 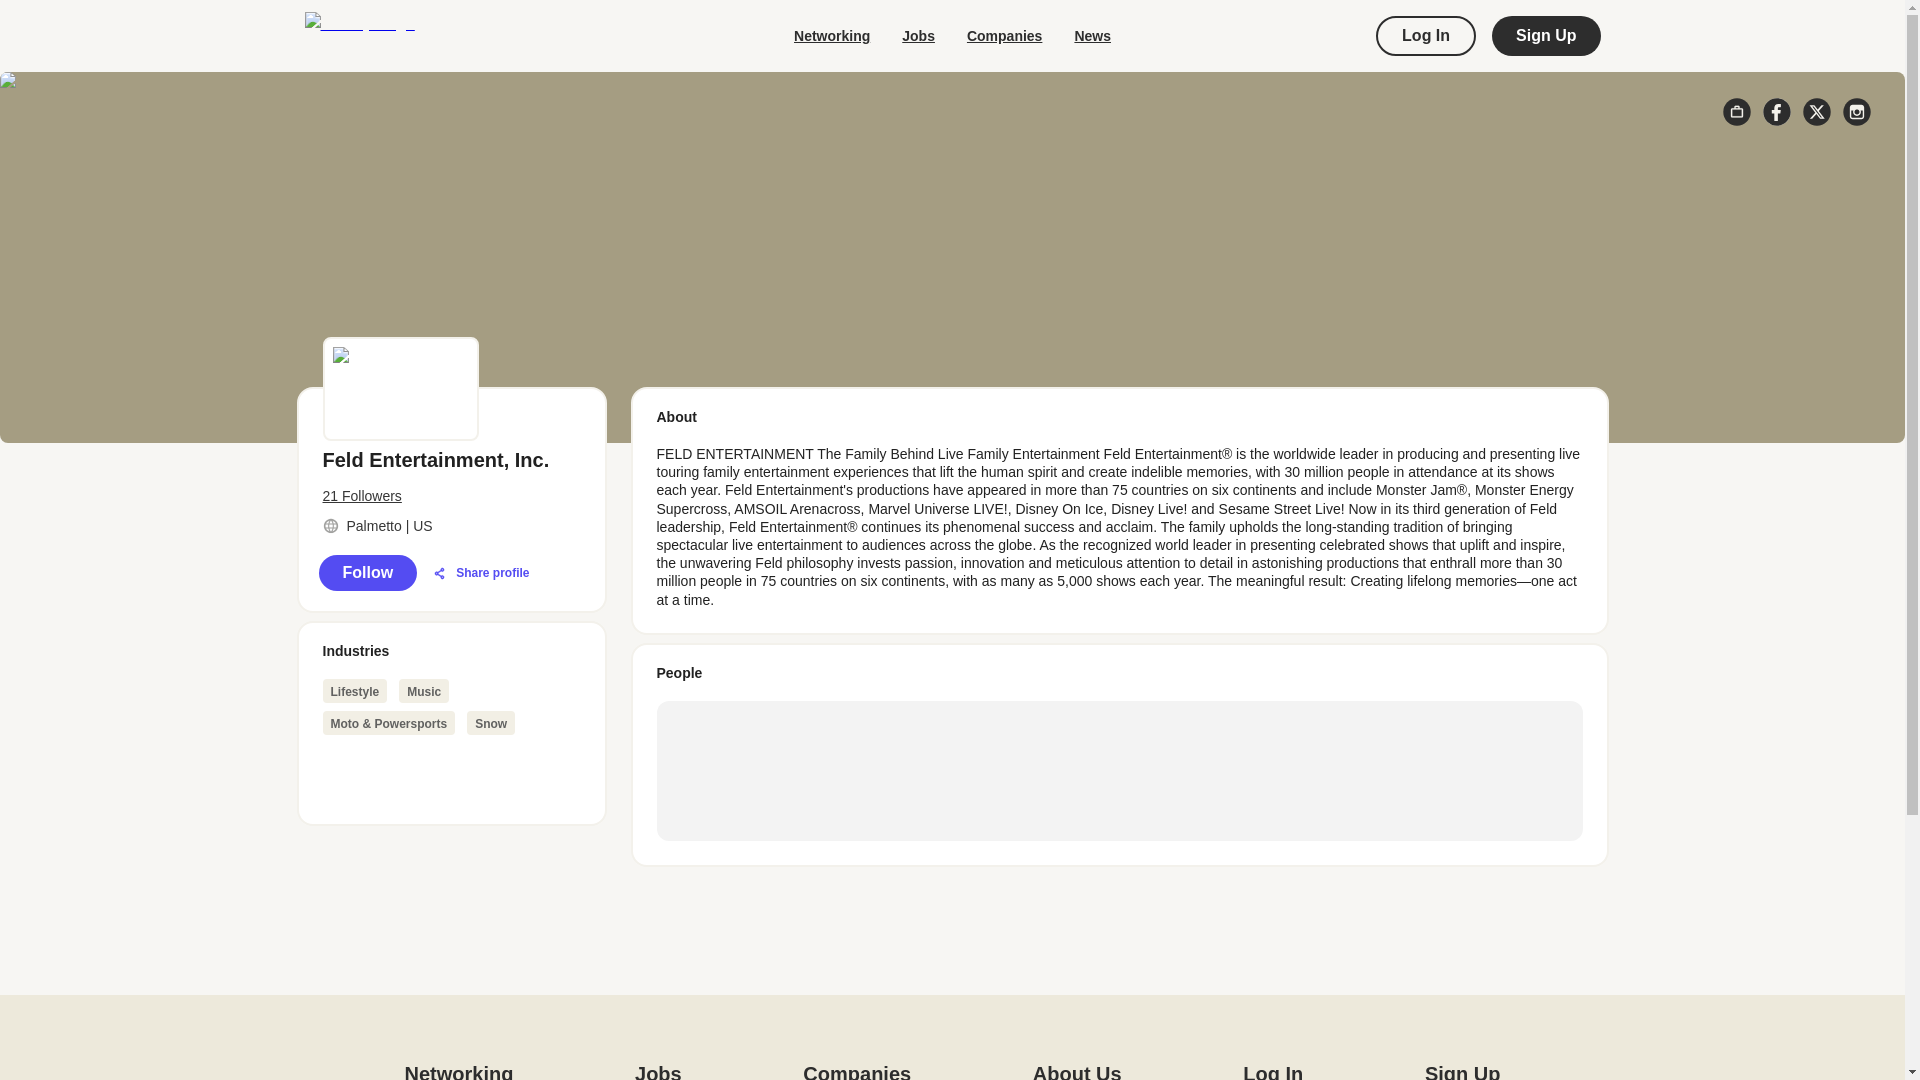 What do you see at coordinates (458, 1070) in the screenshot?
I see `Networking` at bounding box center [458, 1070].